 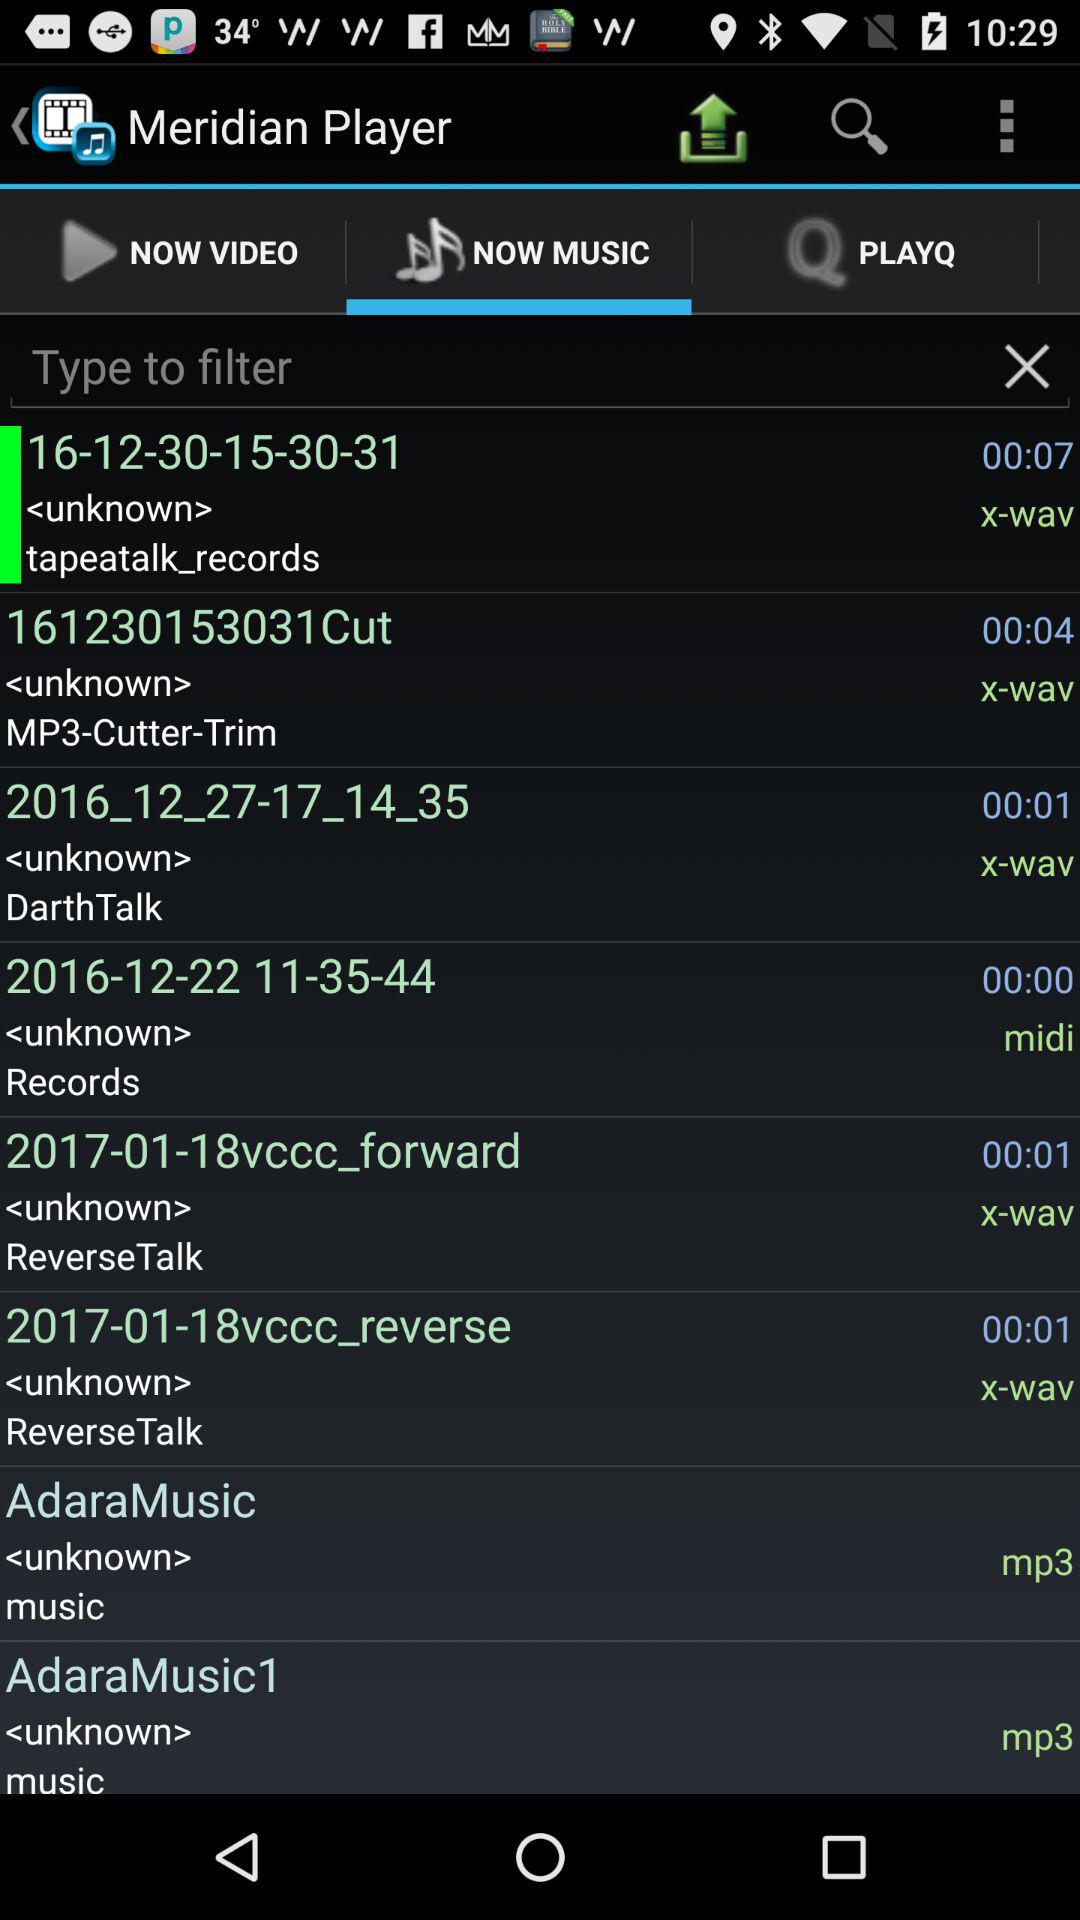 I want to click on click the midi item, so click(x=1038, y=1036).